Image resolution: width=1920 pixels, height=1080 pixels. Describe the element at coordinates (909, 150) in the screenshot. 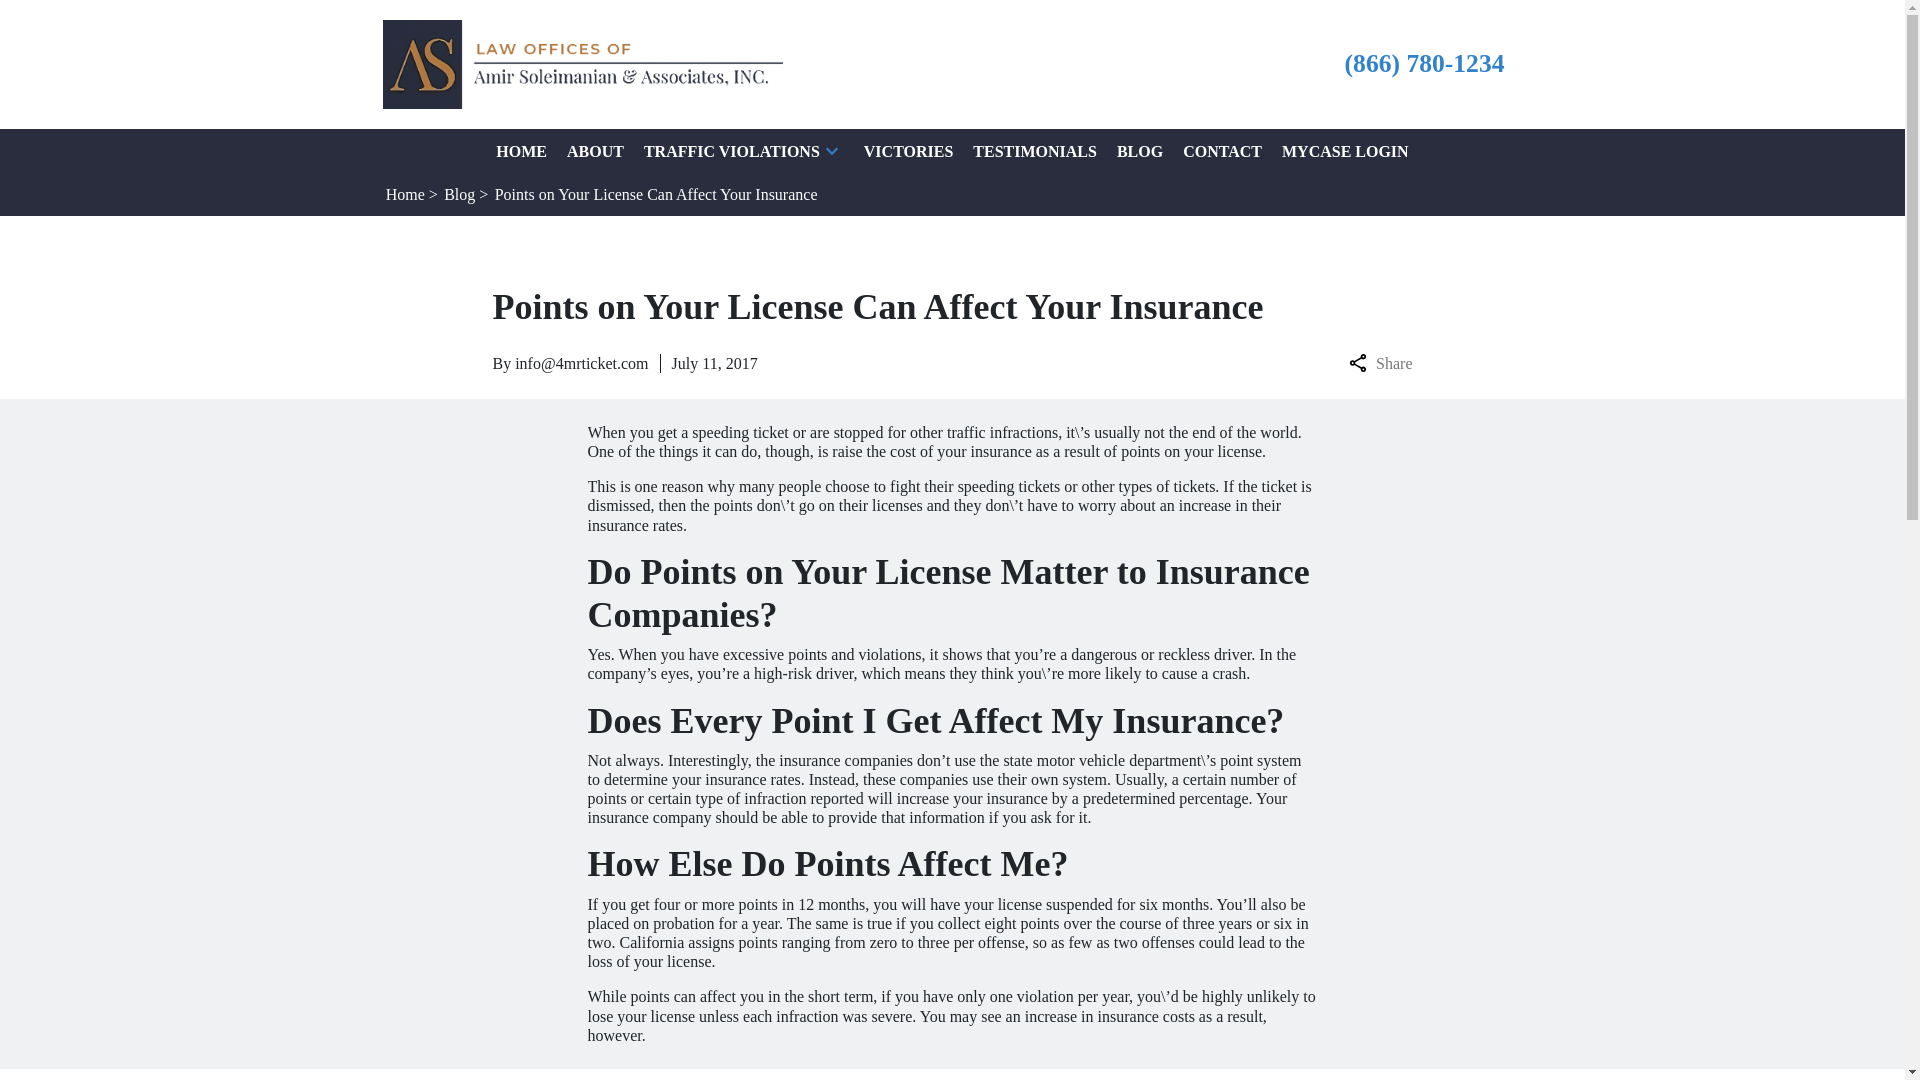

I see `VICTORIES` at that location.